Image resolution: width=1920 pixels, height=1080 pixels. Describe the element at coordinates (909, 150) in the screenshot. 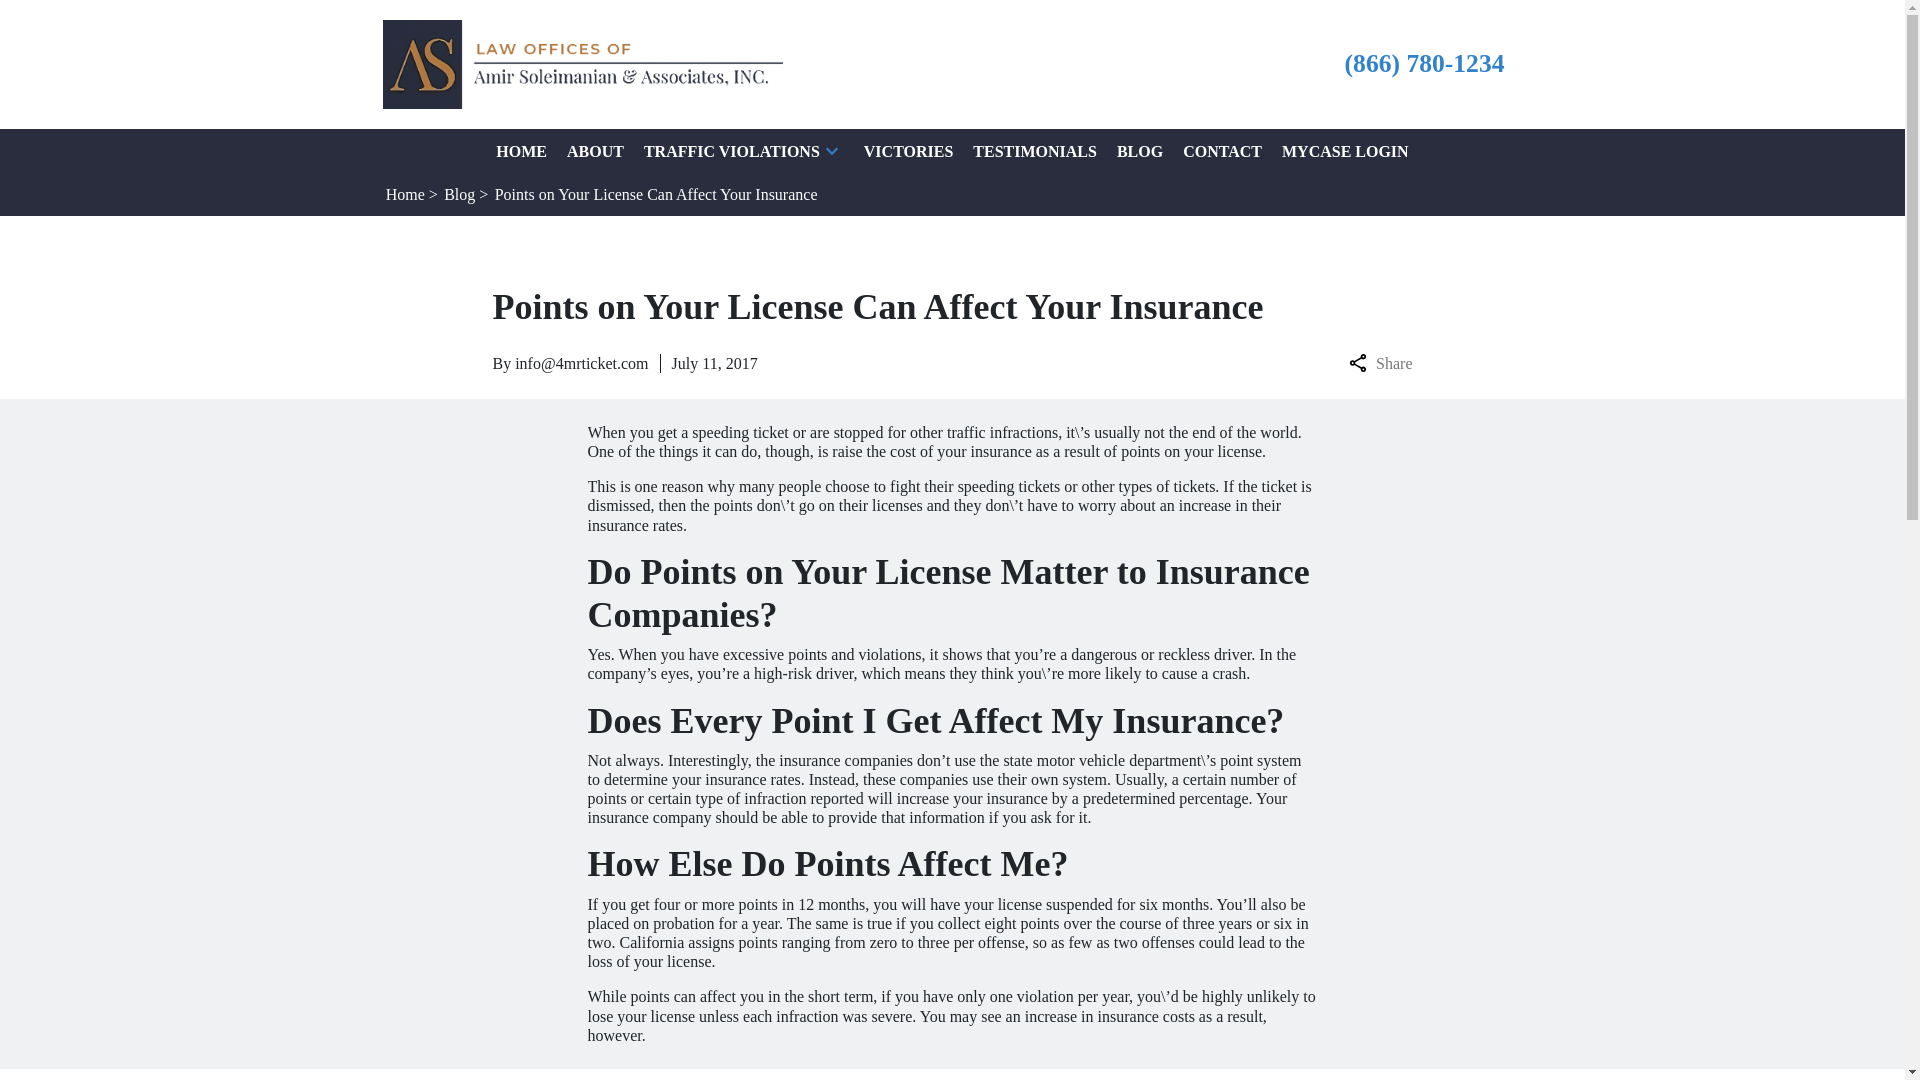

I see `VICTORIES` at that location.